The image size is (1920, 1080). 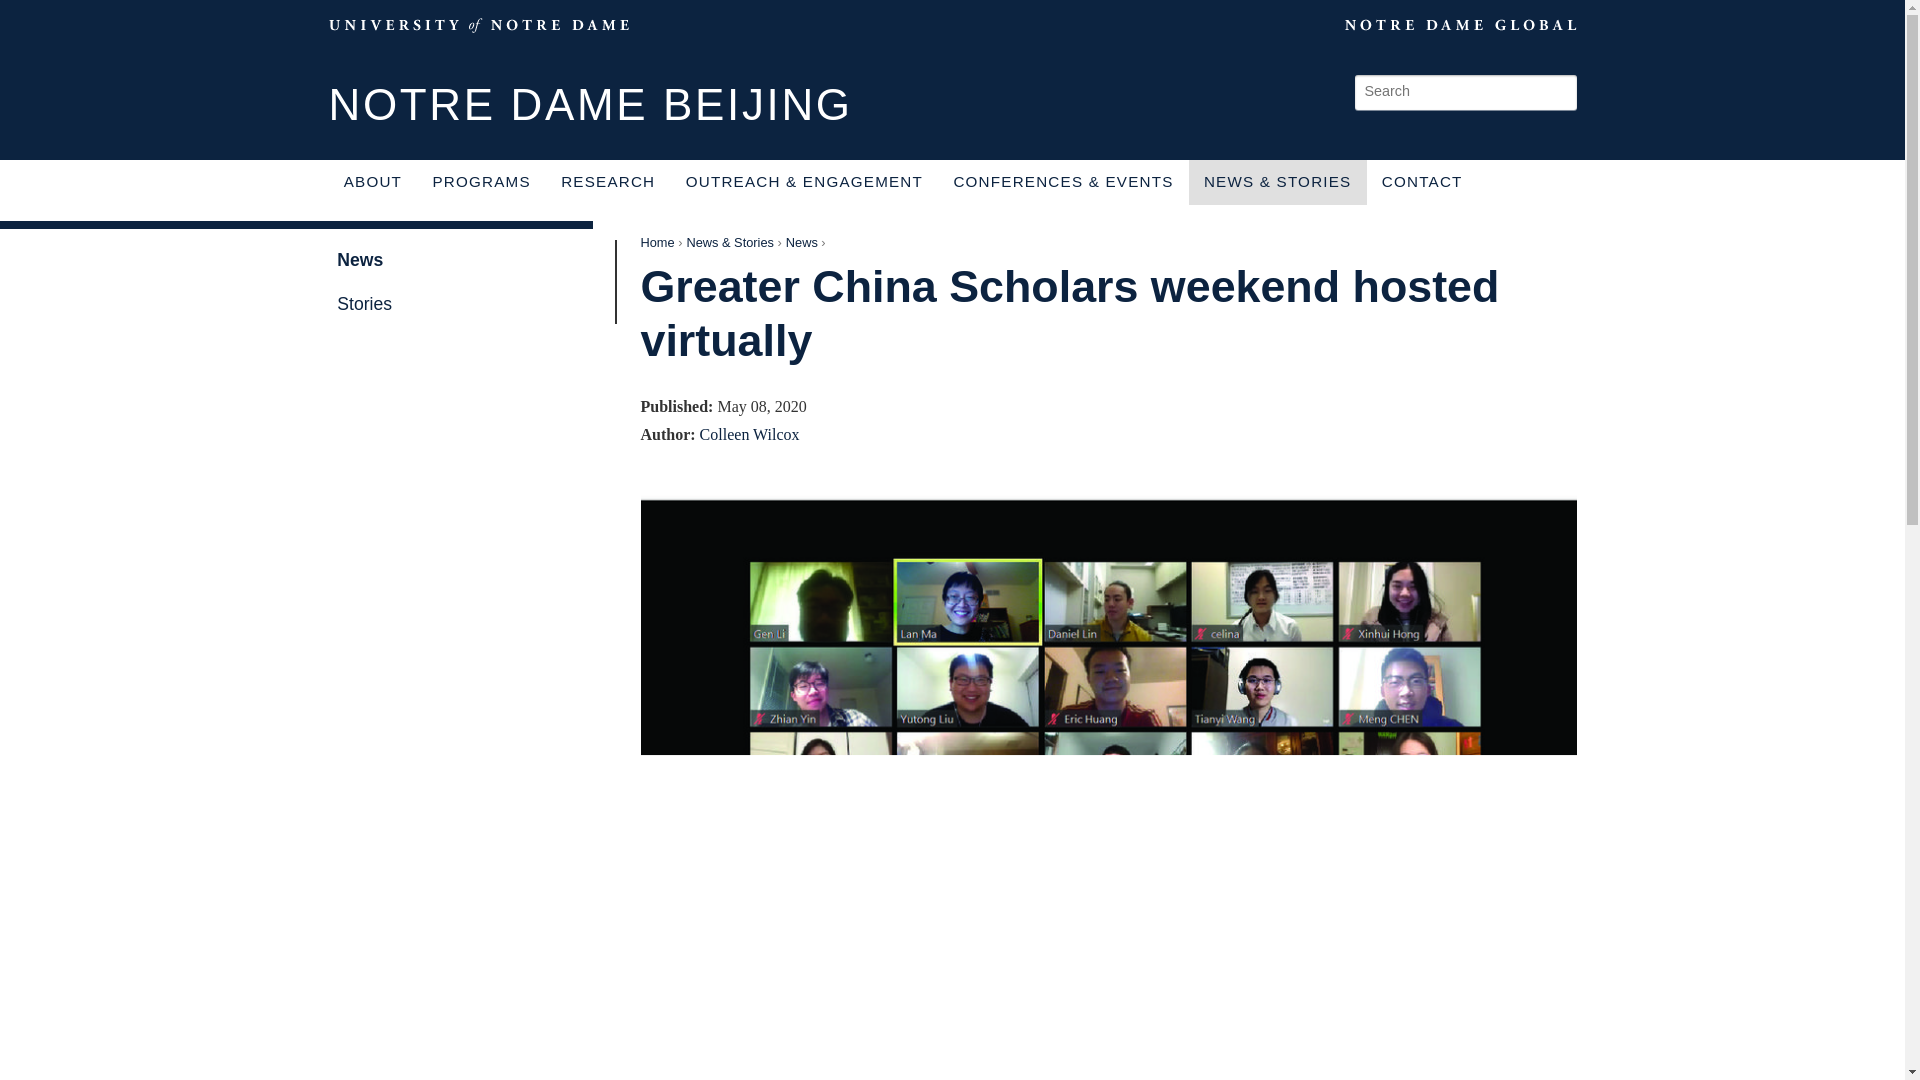 What do you see at coordinates (590, 106) in the screenshot?
I see `NOTRE DAME BEIJING` at bounding box center [590, 106].